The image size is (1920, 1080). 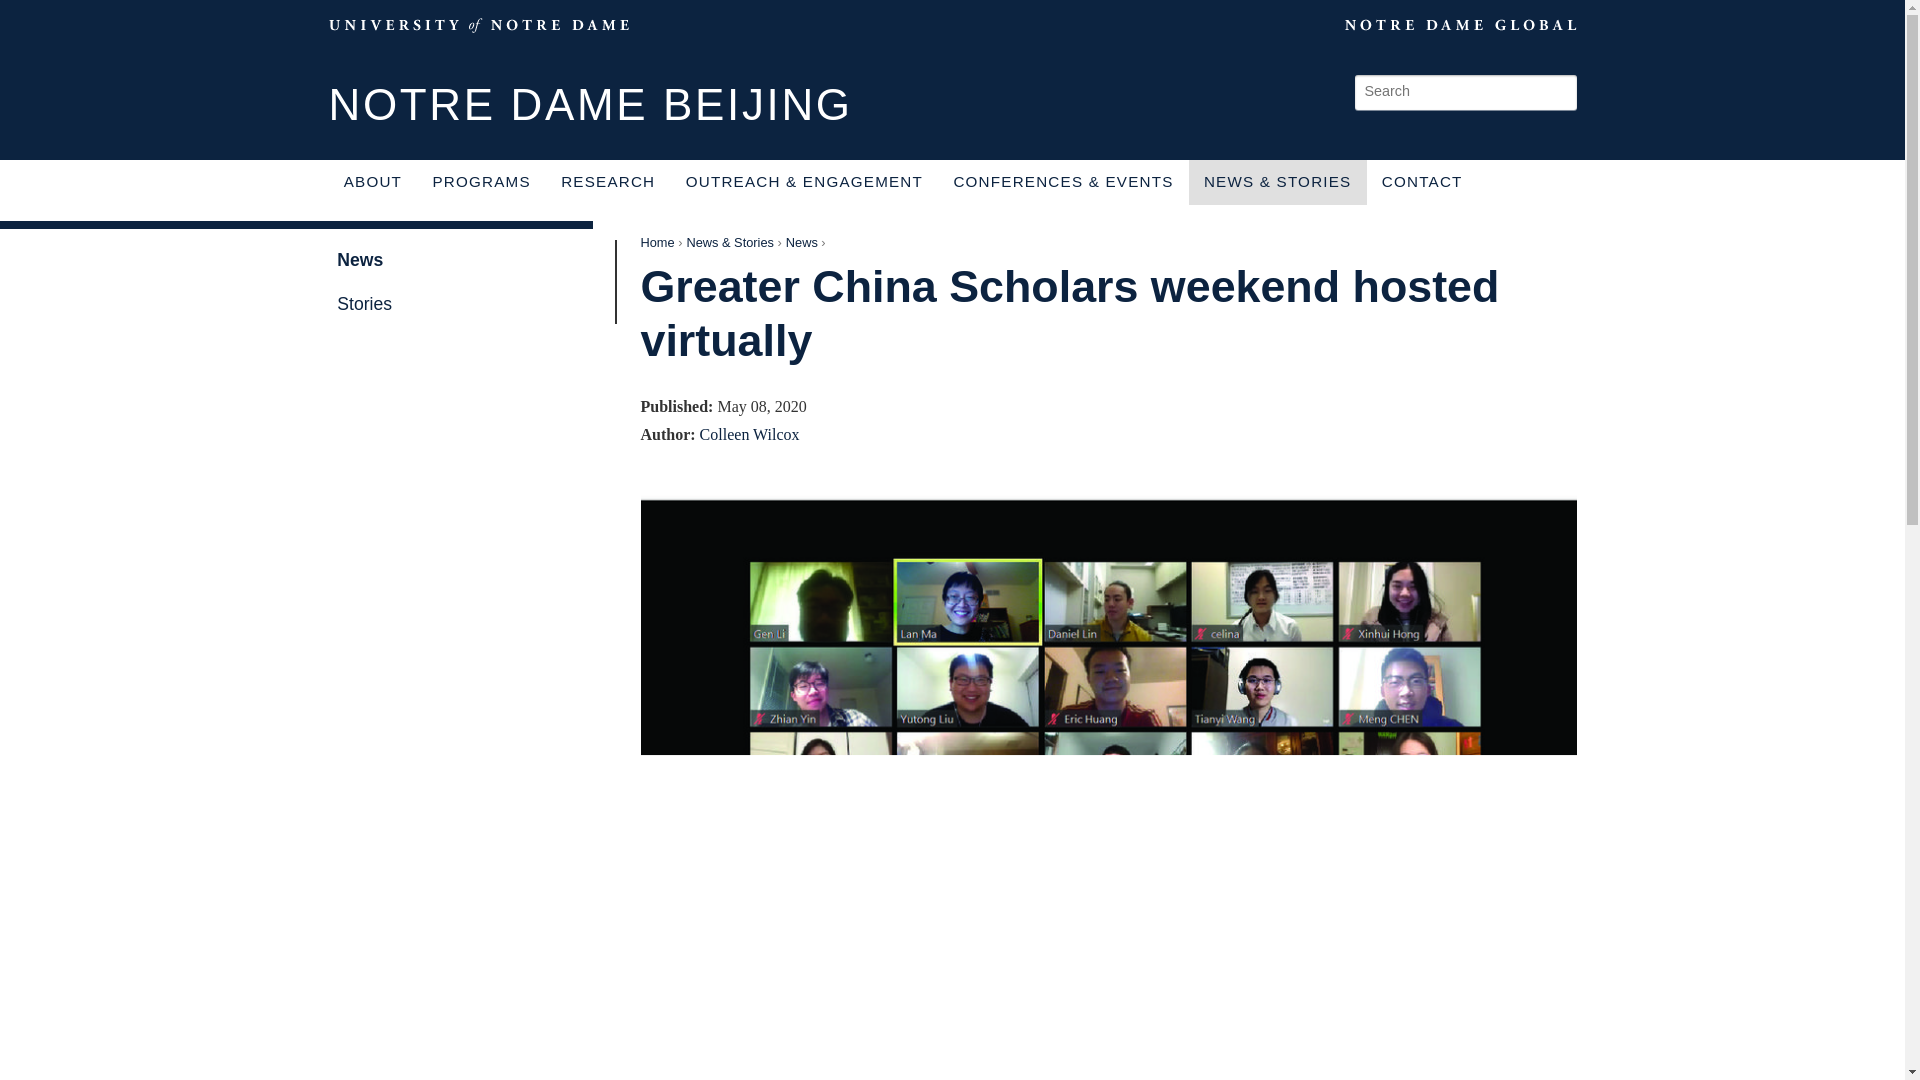 What do you see at coordinates (590, 106) in the screenshot?
I see `NOTRE DAME BEIJING` at bounding box center [590, 106].